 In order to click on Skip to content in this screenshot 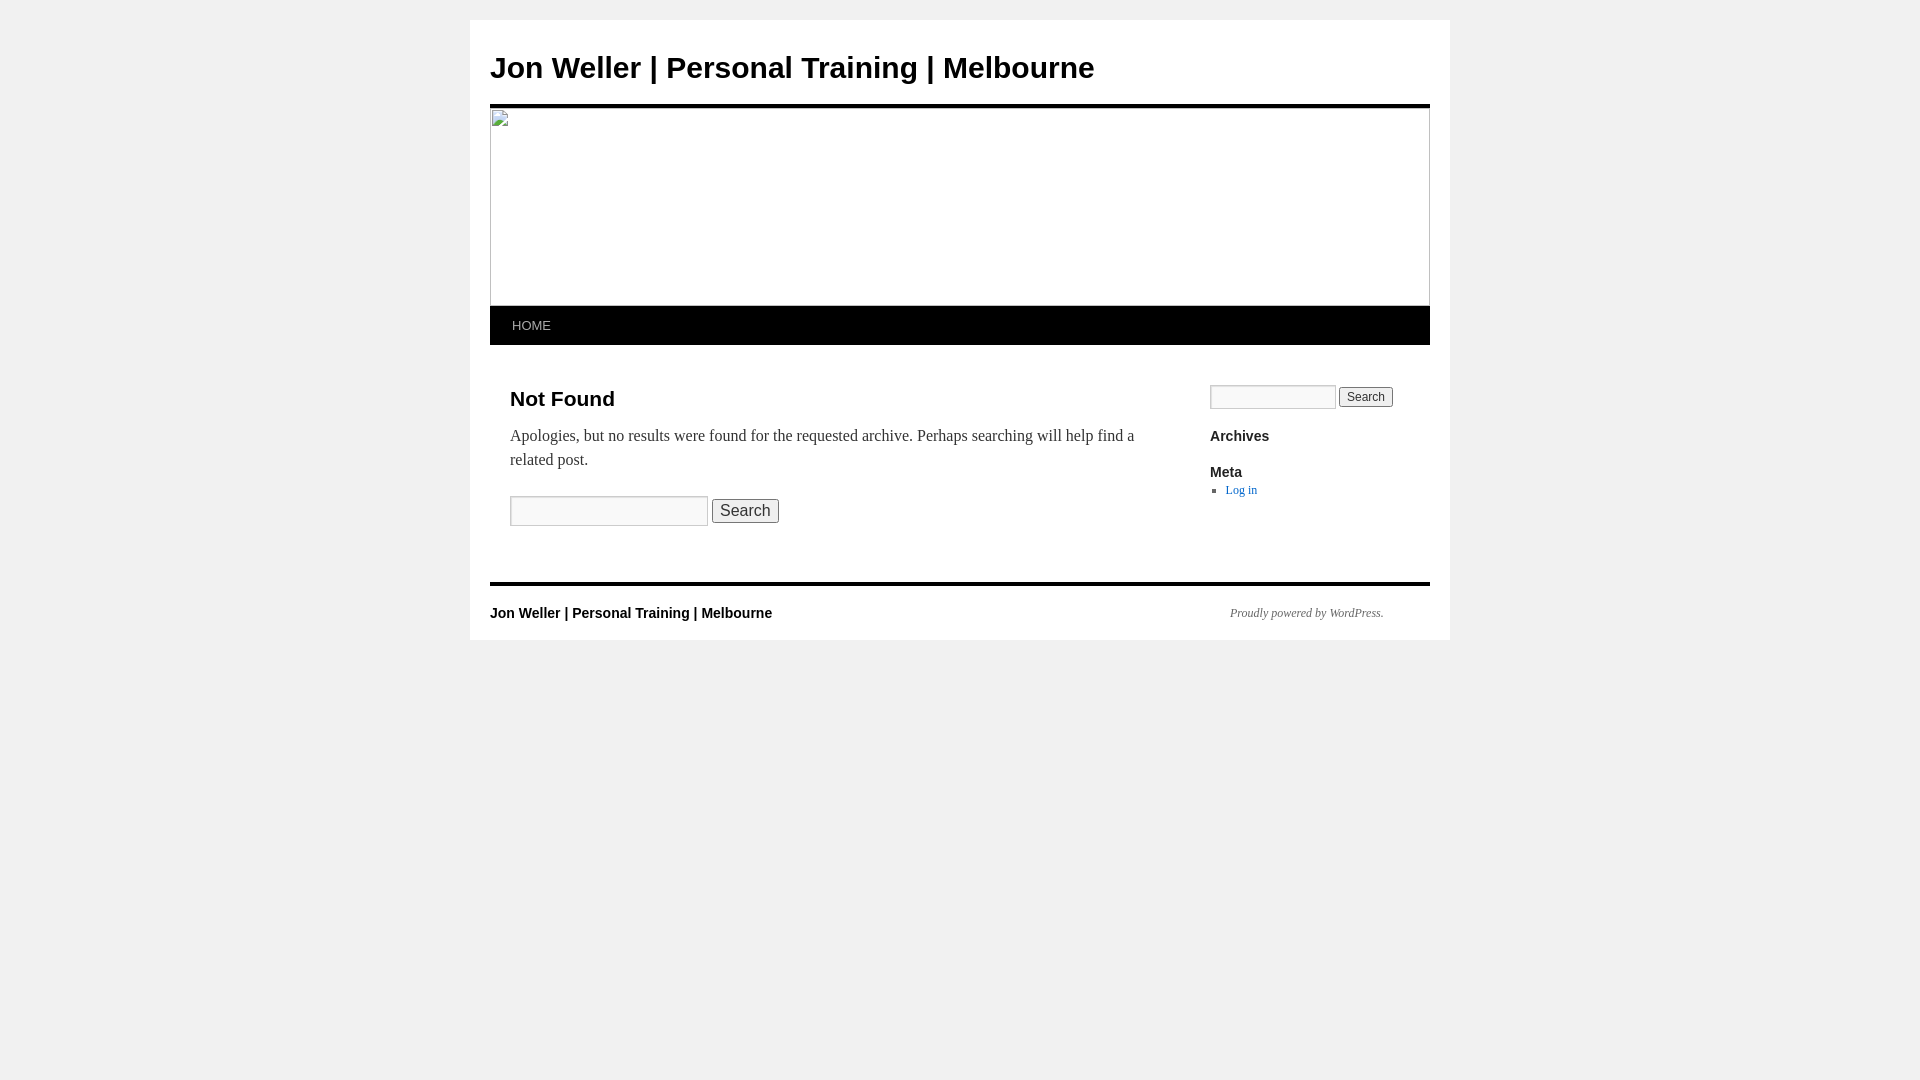, I will do `click(500, 364)`.